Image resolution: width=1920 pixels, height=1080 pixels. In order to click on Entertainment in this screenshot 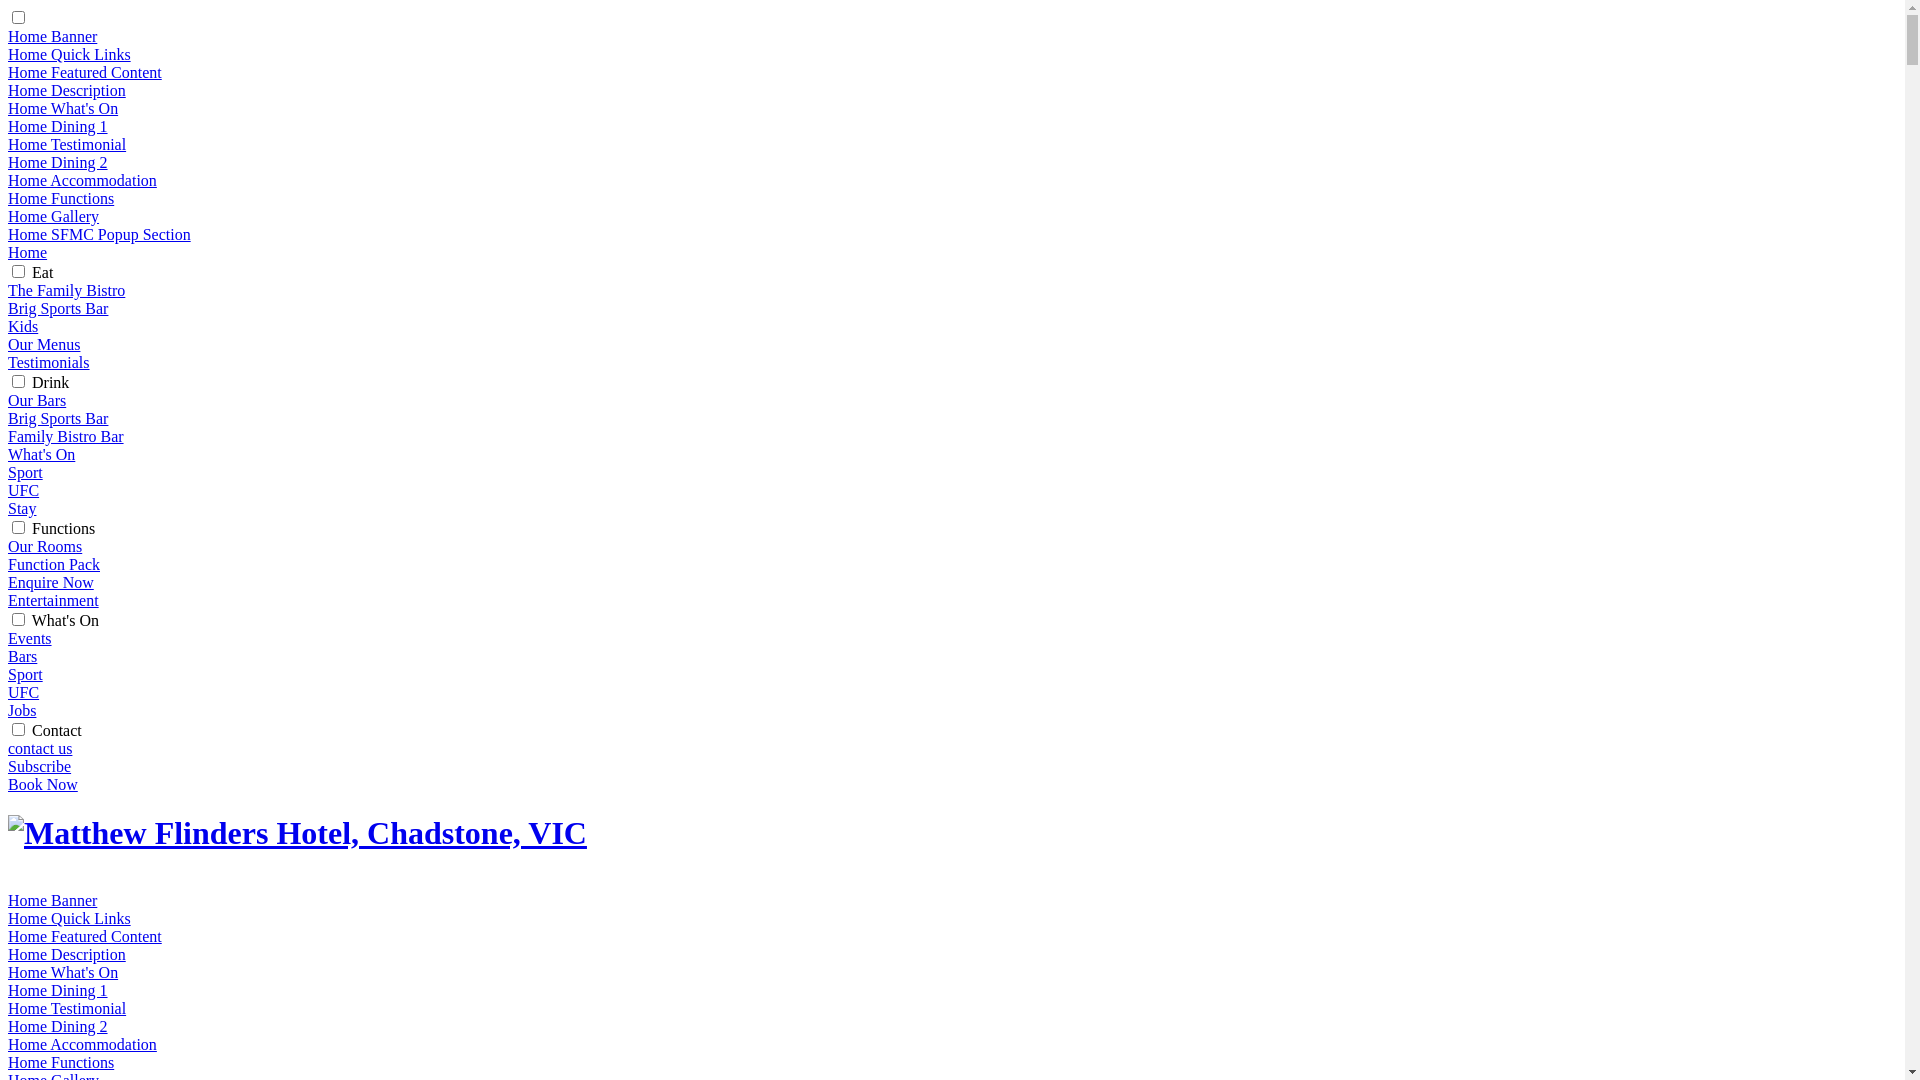, I will do `click(54, 600)`.